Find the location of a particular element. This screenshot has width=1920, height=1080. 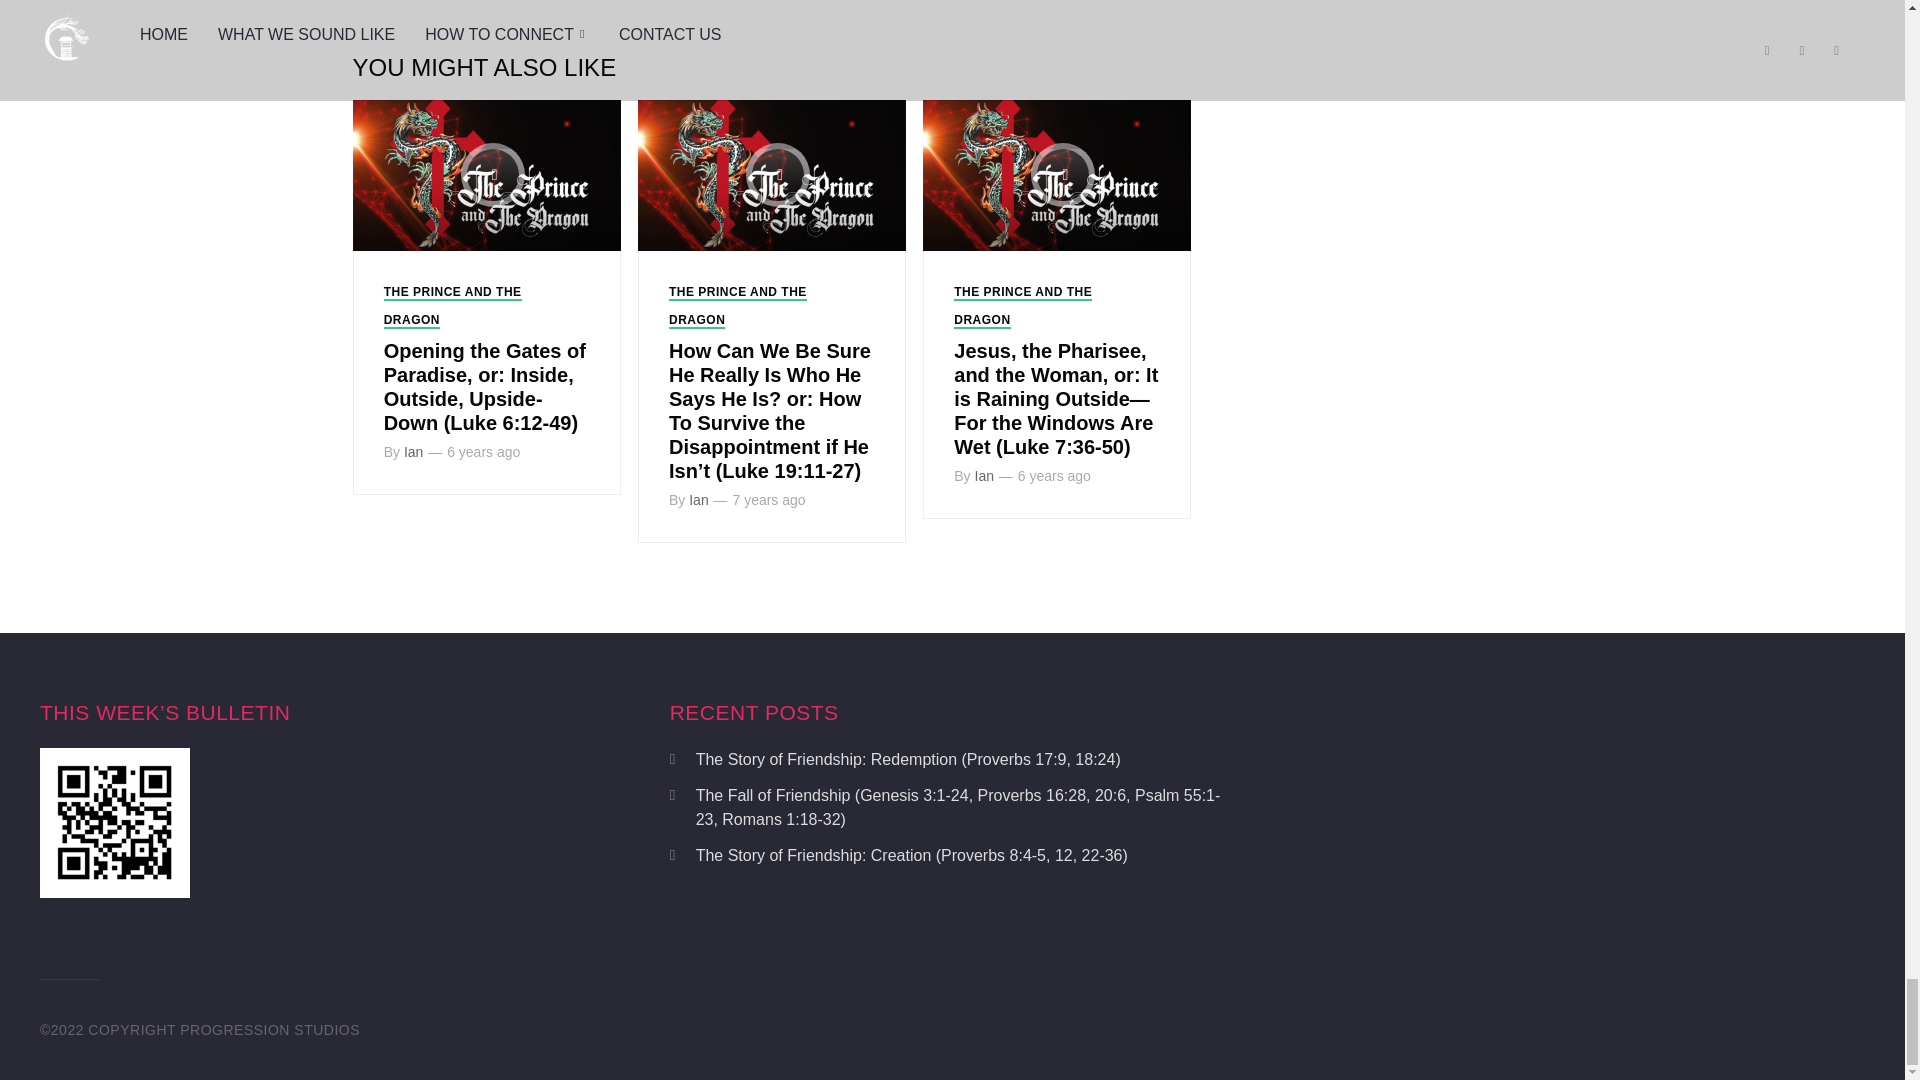

THE PRINCE AND THE DRAGON is located at coordinates (737, 307).